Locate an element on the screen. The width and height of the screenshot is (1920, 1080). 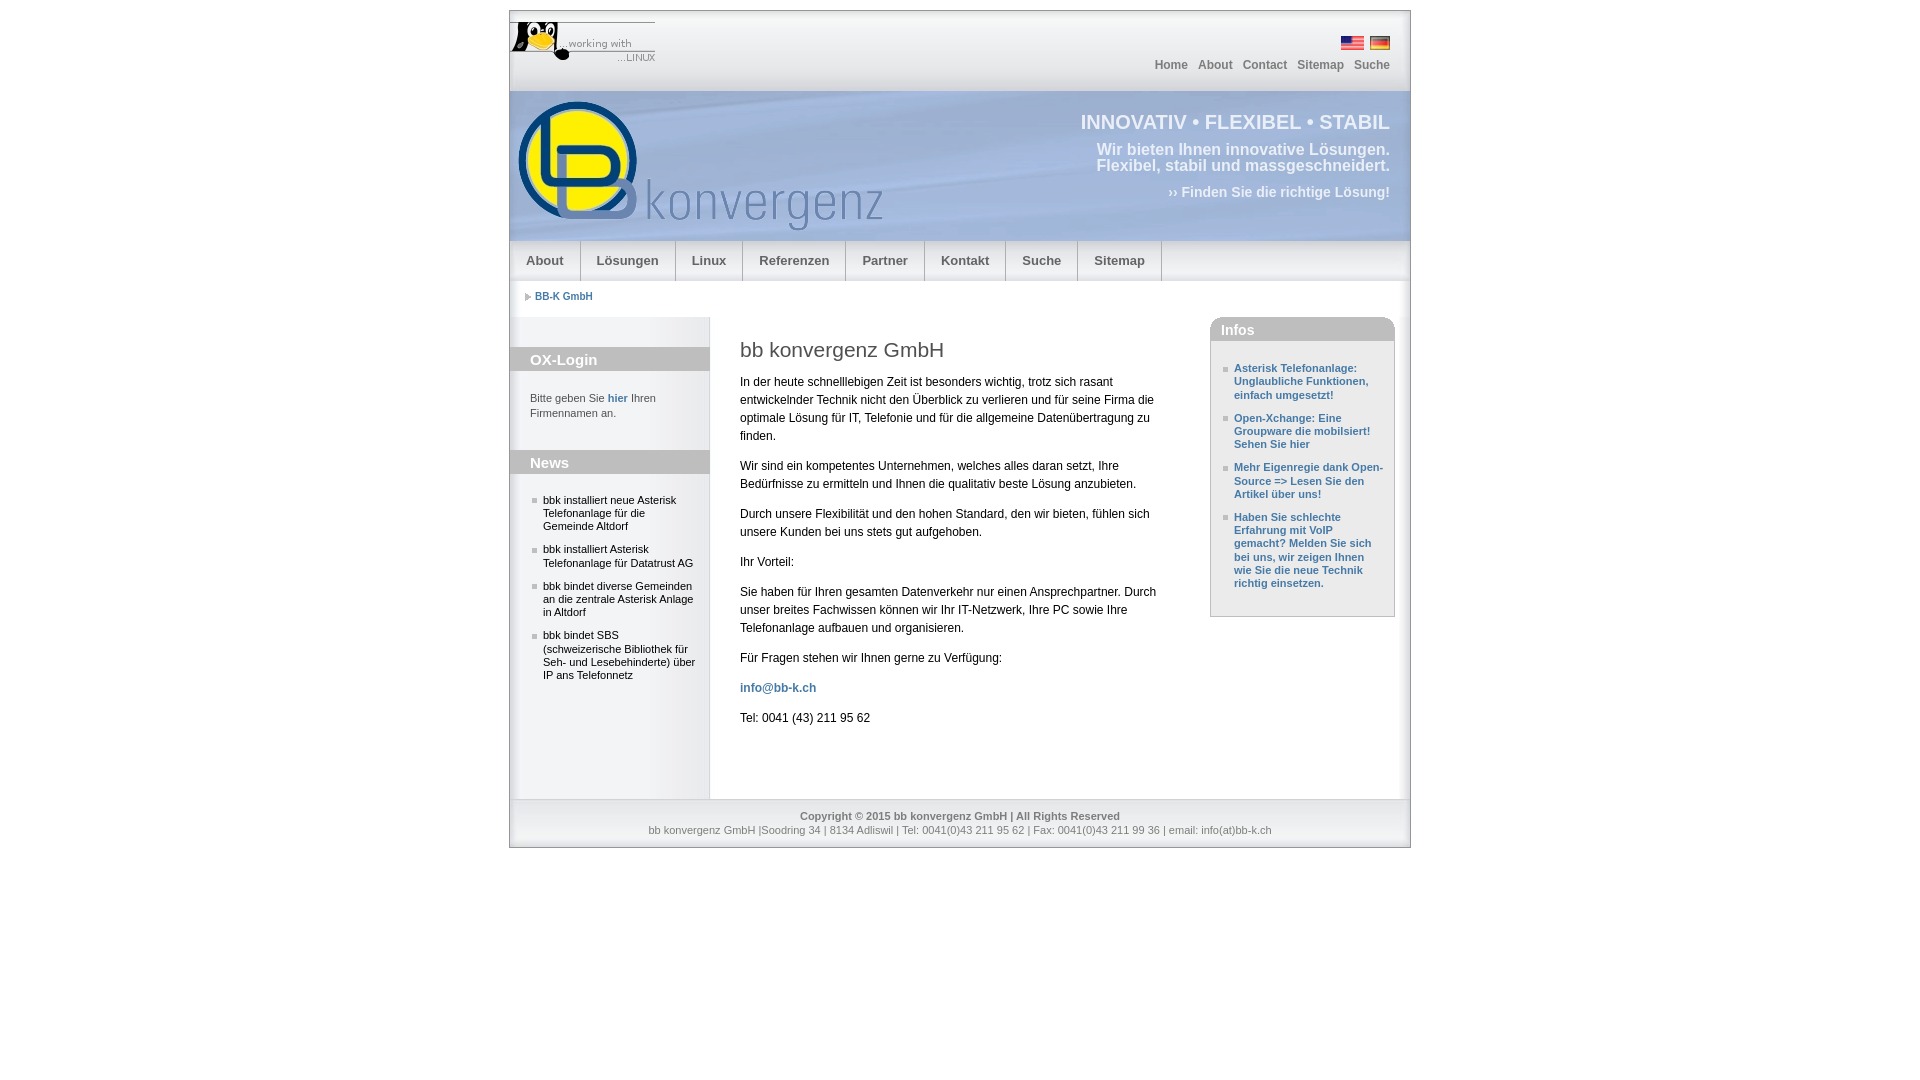
About is located at coordinates (545, 261).